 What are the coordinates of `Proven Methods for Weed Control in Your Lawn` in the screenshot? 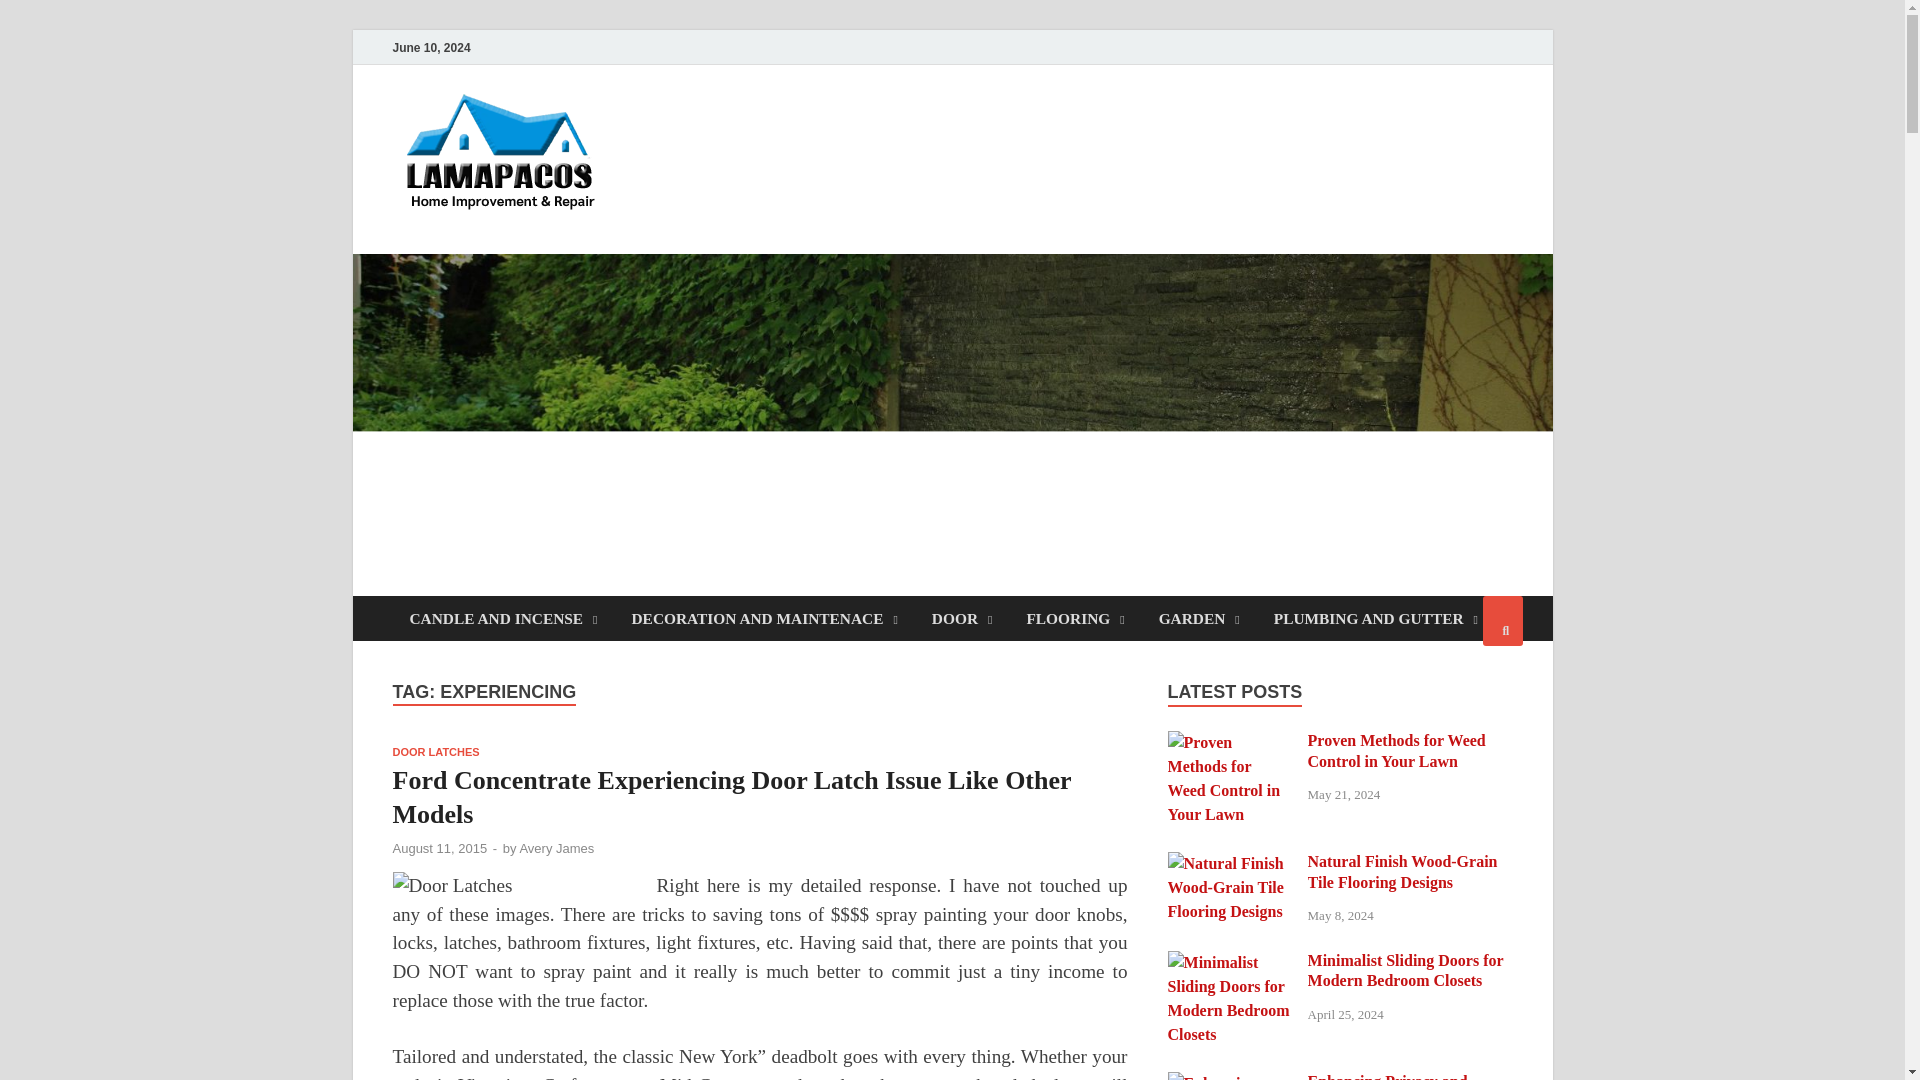 It's located at (1230, 742).